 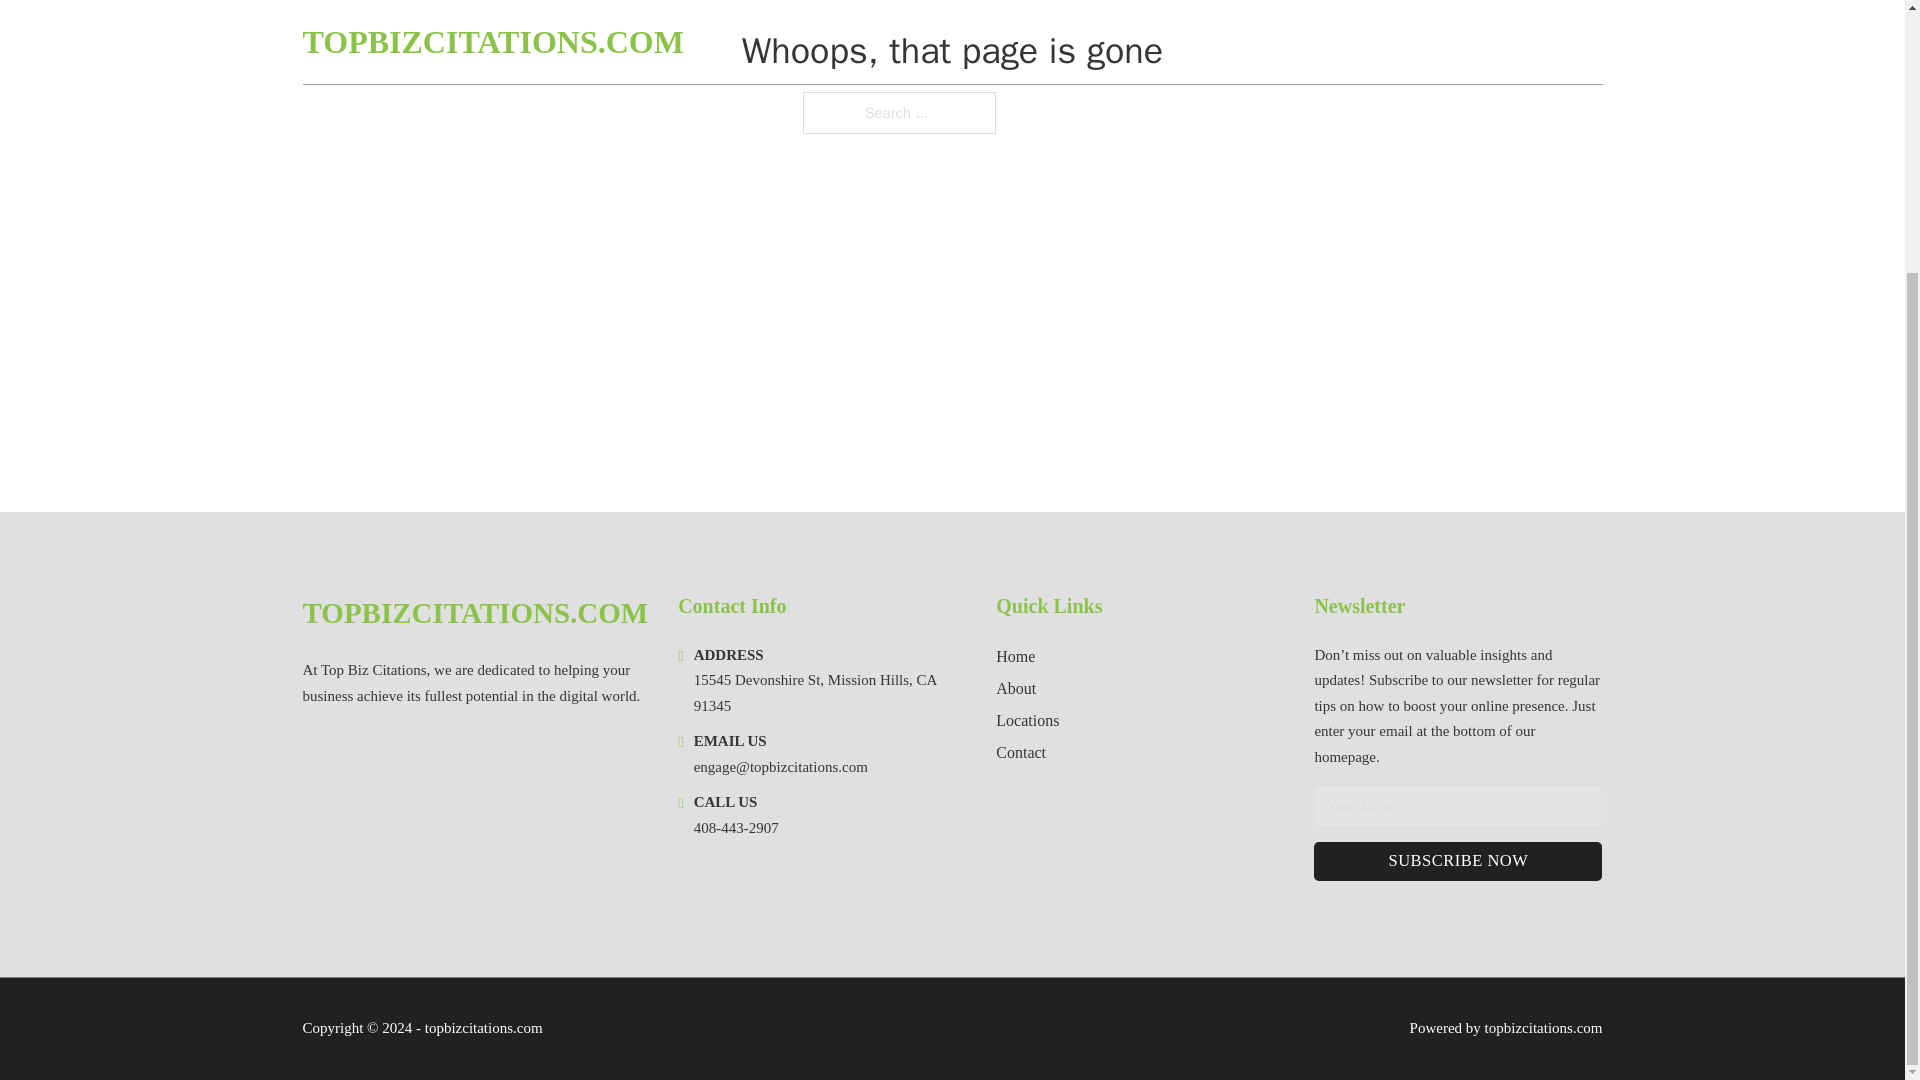 I want to click on SUBSCRIBE NOW, so click(x=1457, y=862).